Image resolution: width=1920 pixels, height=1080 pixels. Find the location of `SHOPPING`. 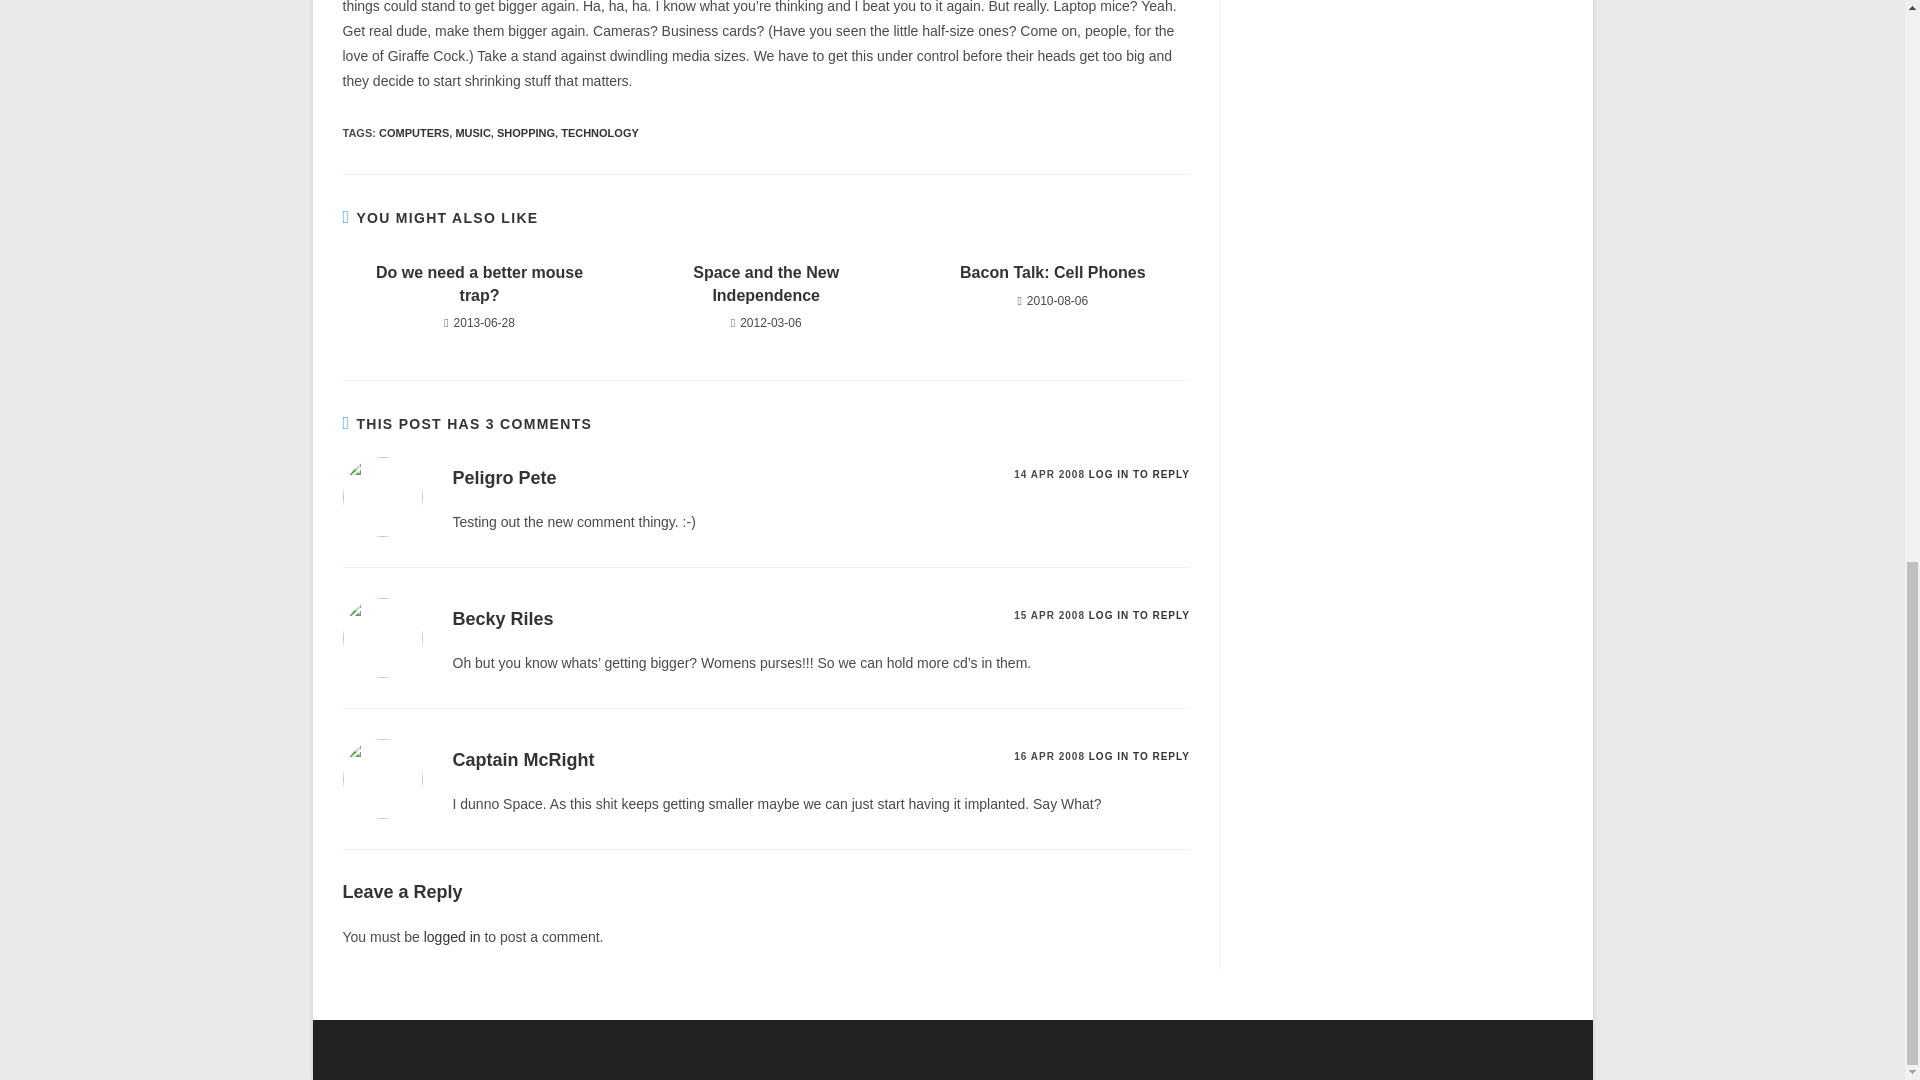

SHOPPING is located at coordinates (526, 133).